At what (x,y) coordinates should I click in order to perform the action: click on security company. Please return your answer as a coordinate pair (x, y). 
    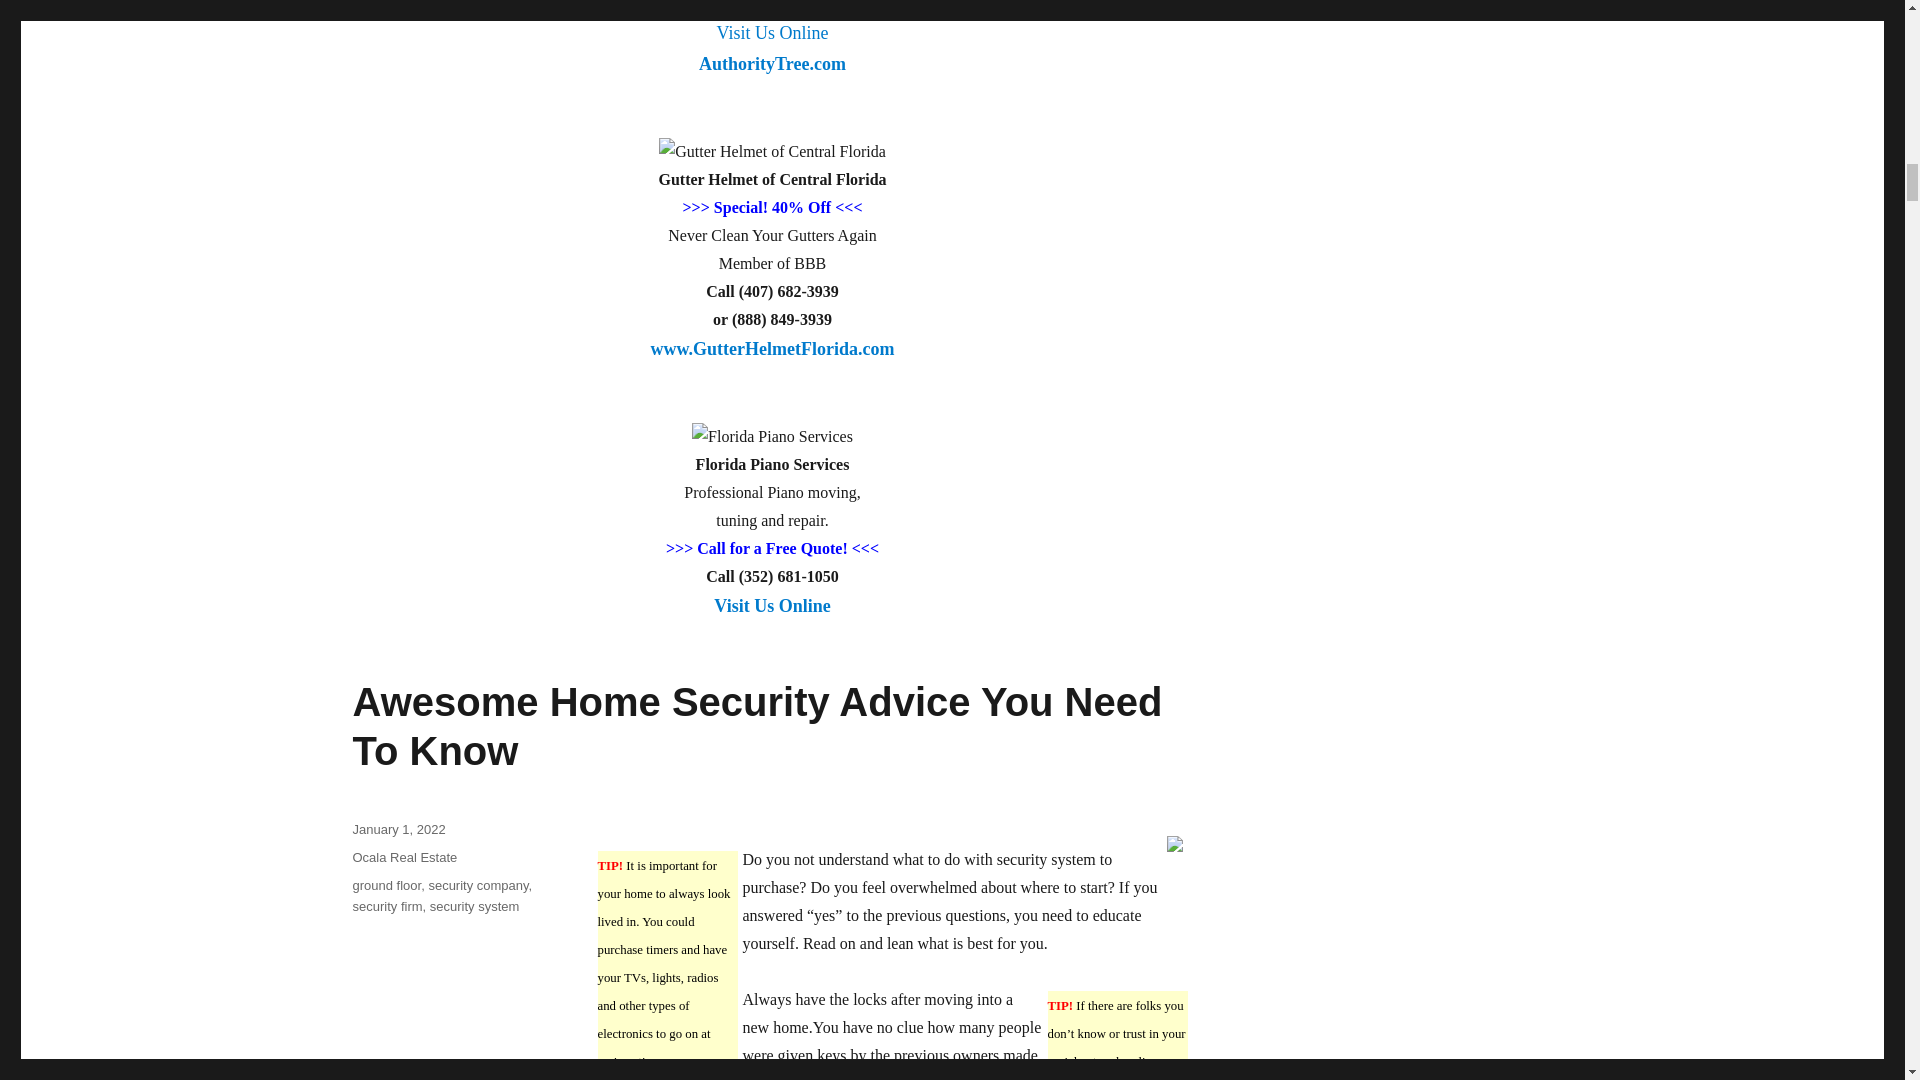
    Looking at the image, I should click on (478, 886).